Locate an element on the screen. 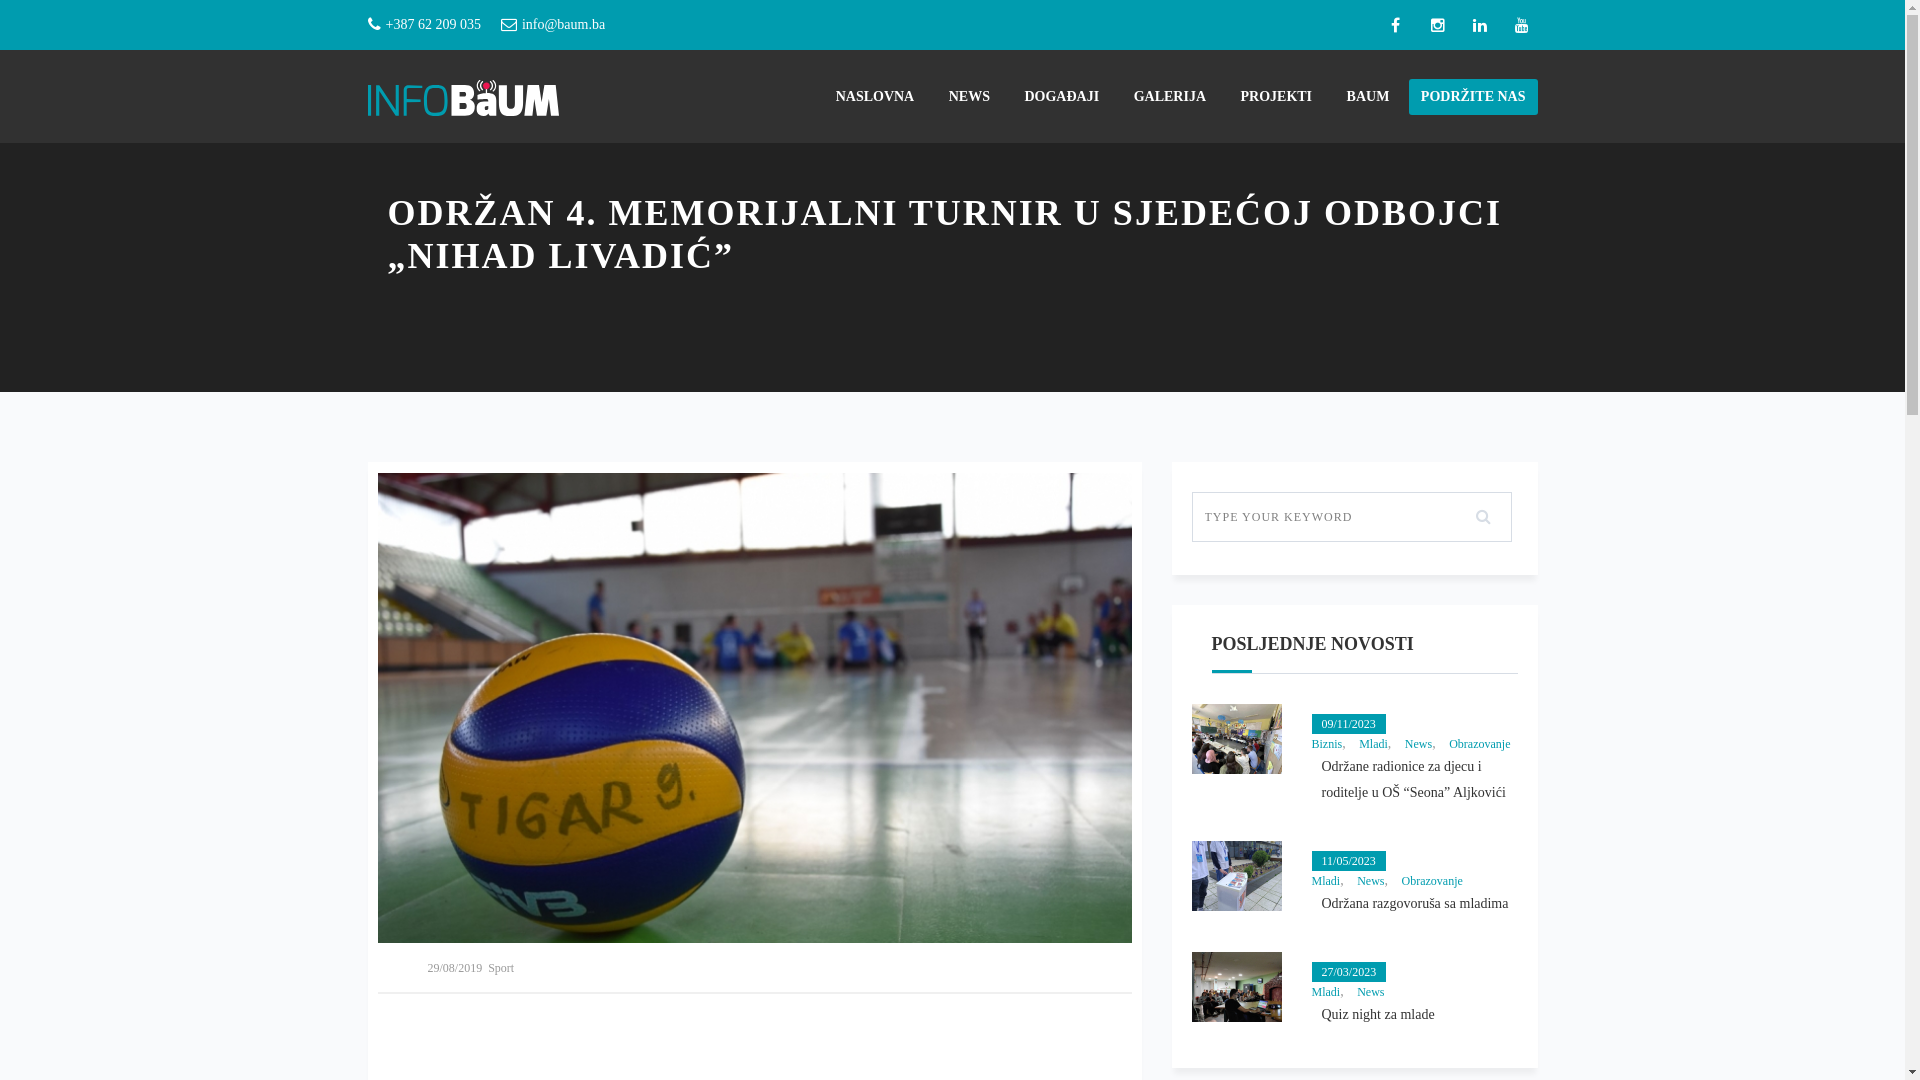 This screenshot has width=1920, height=1080. Quiz night za mlade is located at coordinates (1237, 987).